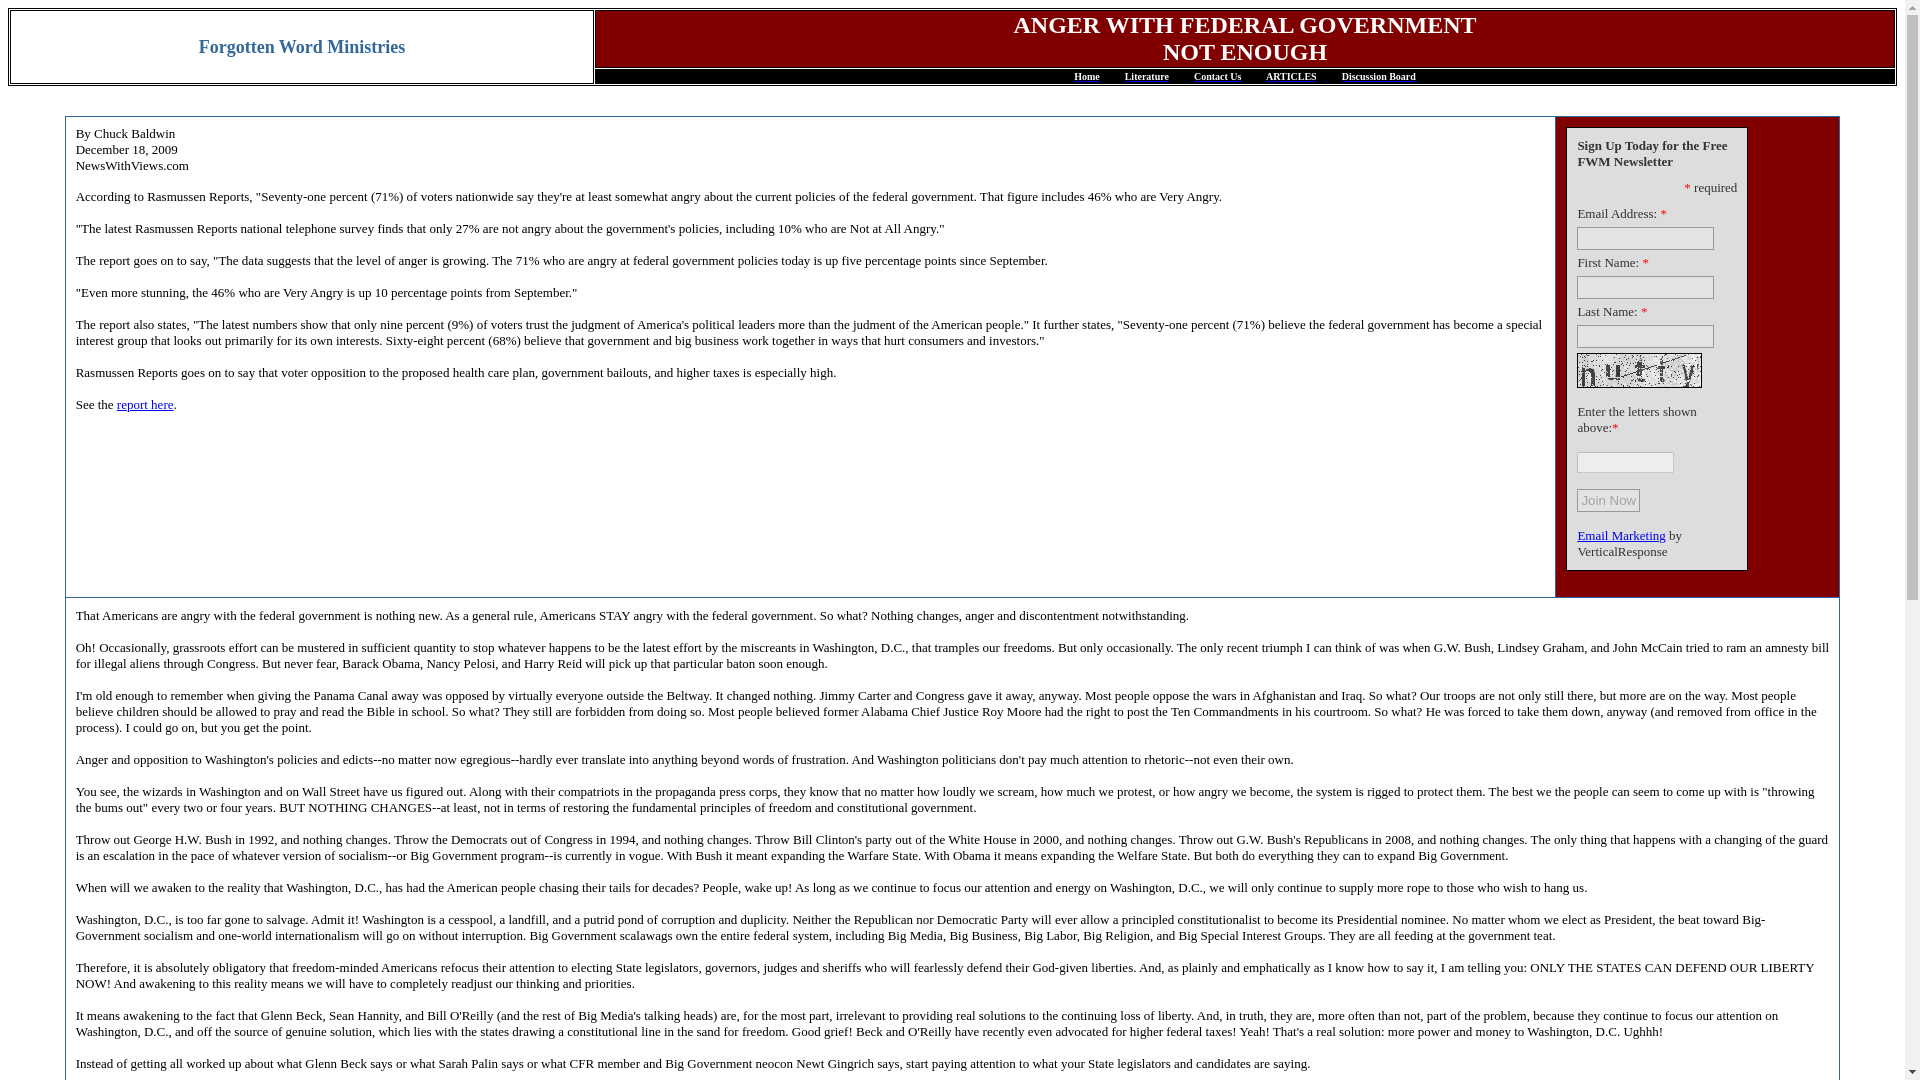 This screenshot has height=1080, width=1920. What do you see at coordinates (1291, 76) in the screenshot?
I see `ARTICLES` at bounding box center [1291, 76].